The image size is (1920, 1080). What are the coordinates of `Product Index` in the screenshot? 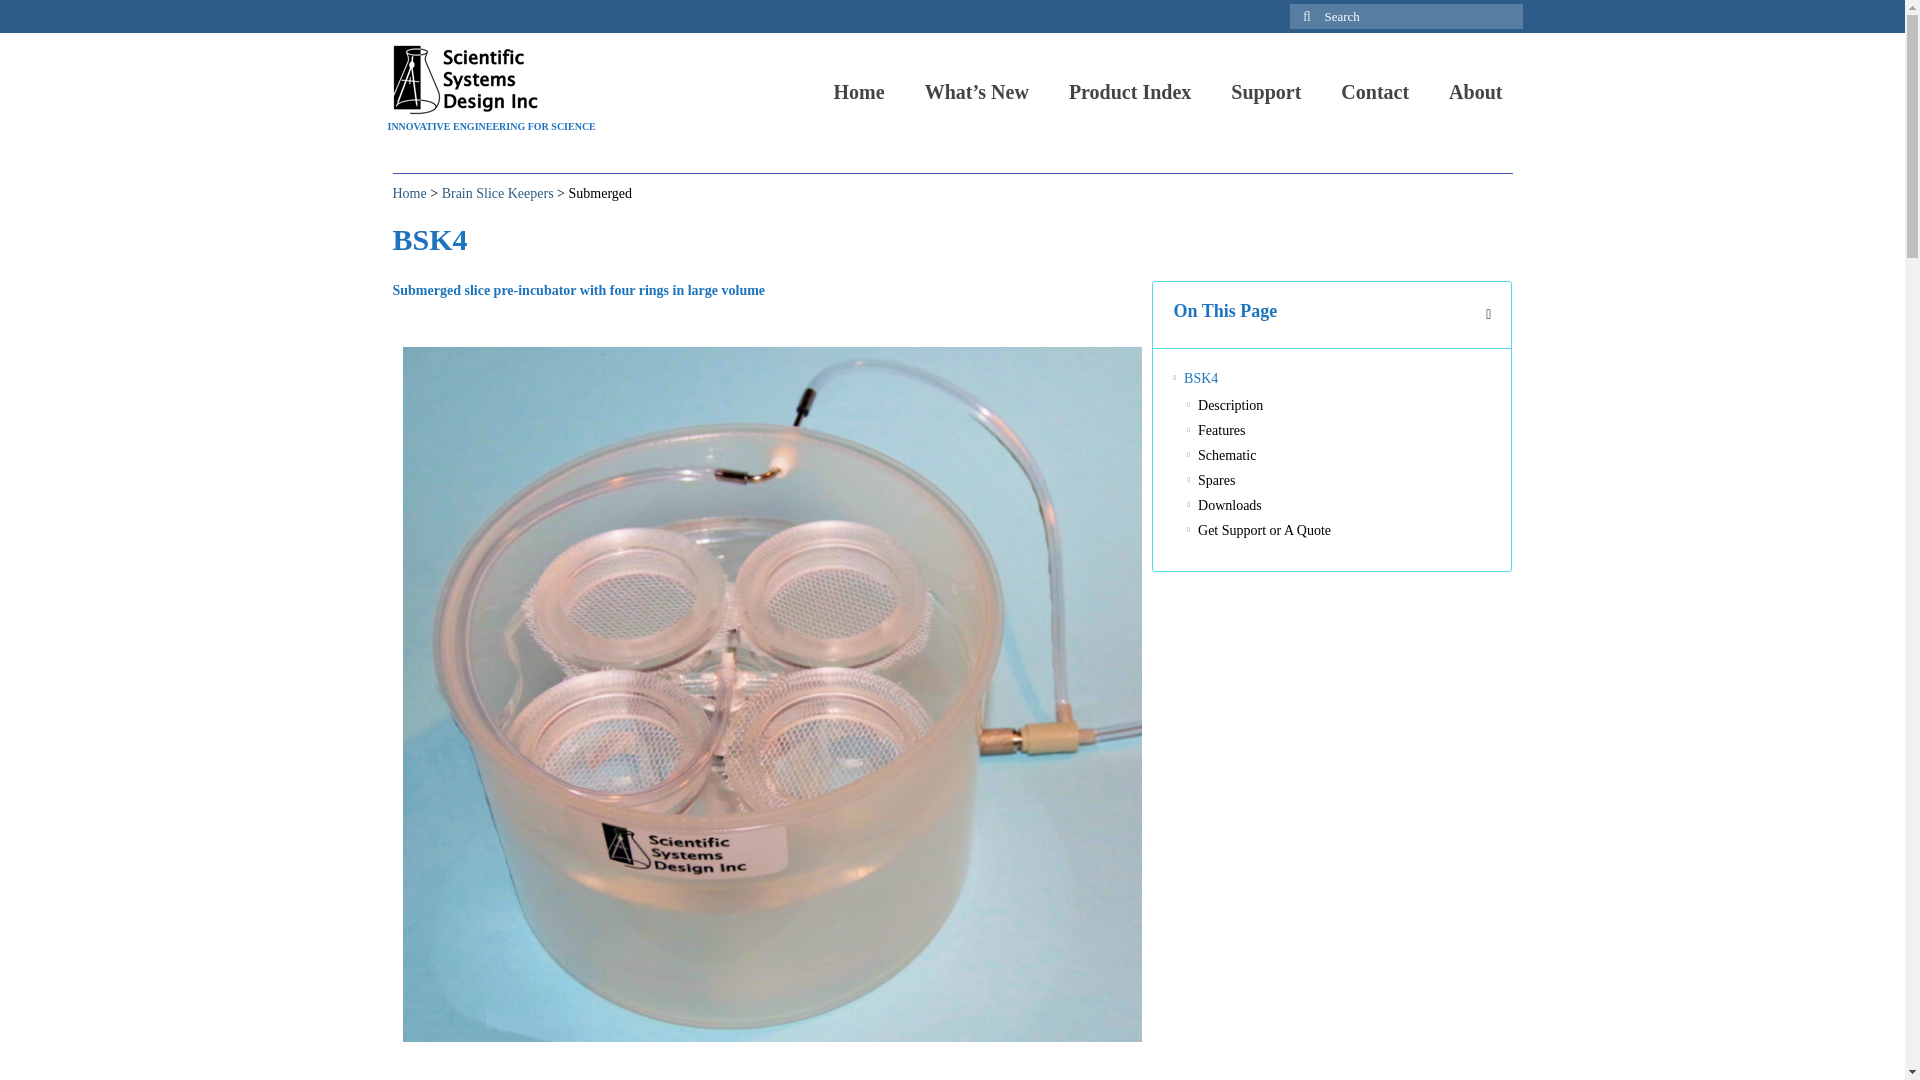 It's located at (1130, 92).